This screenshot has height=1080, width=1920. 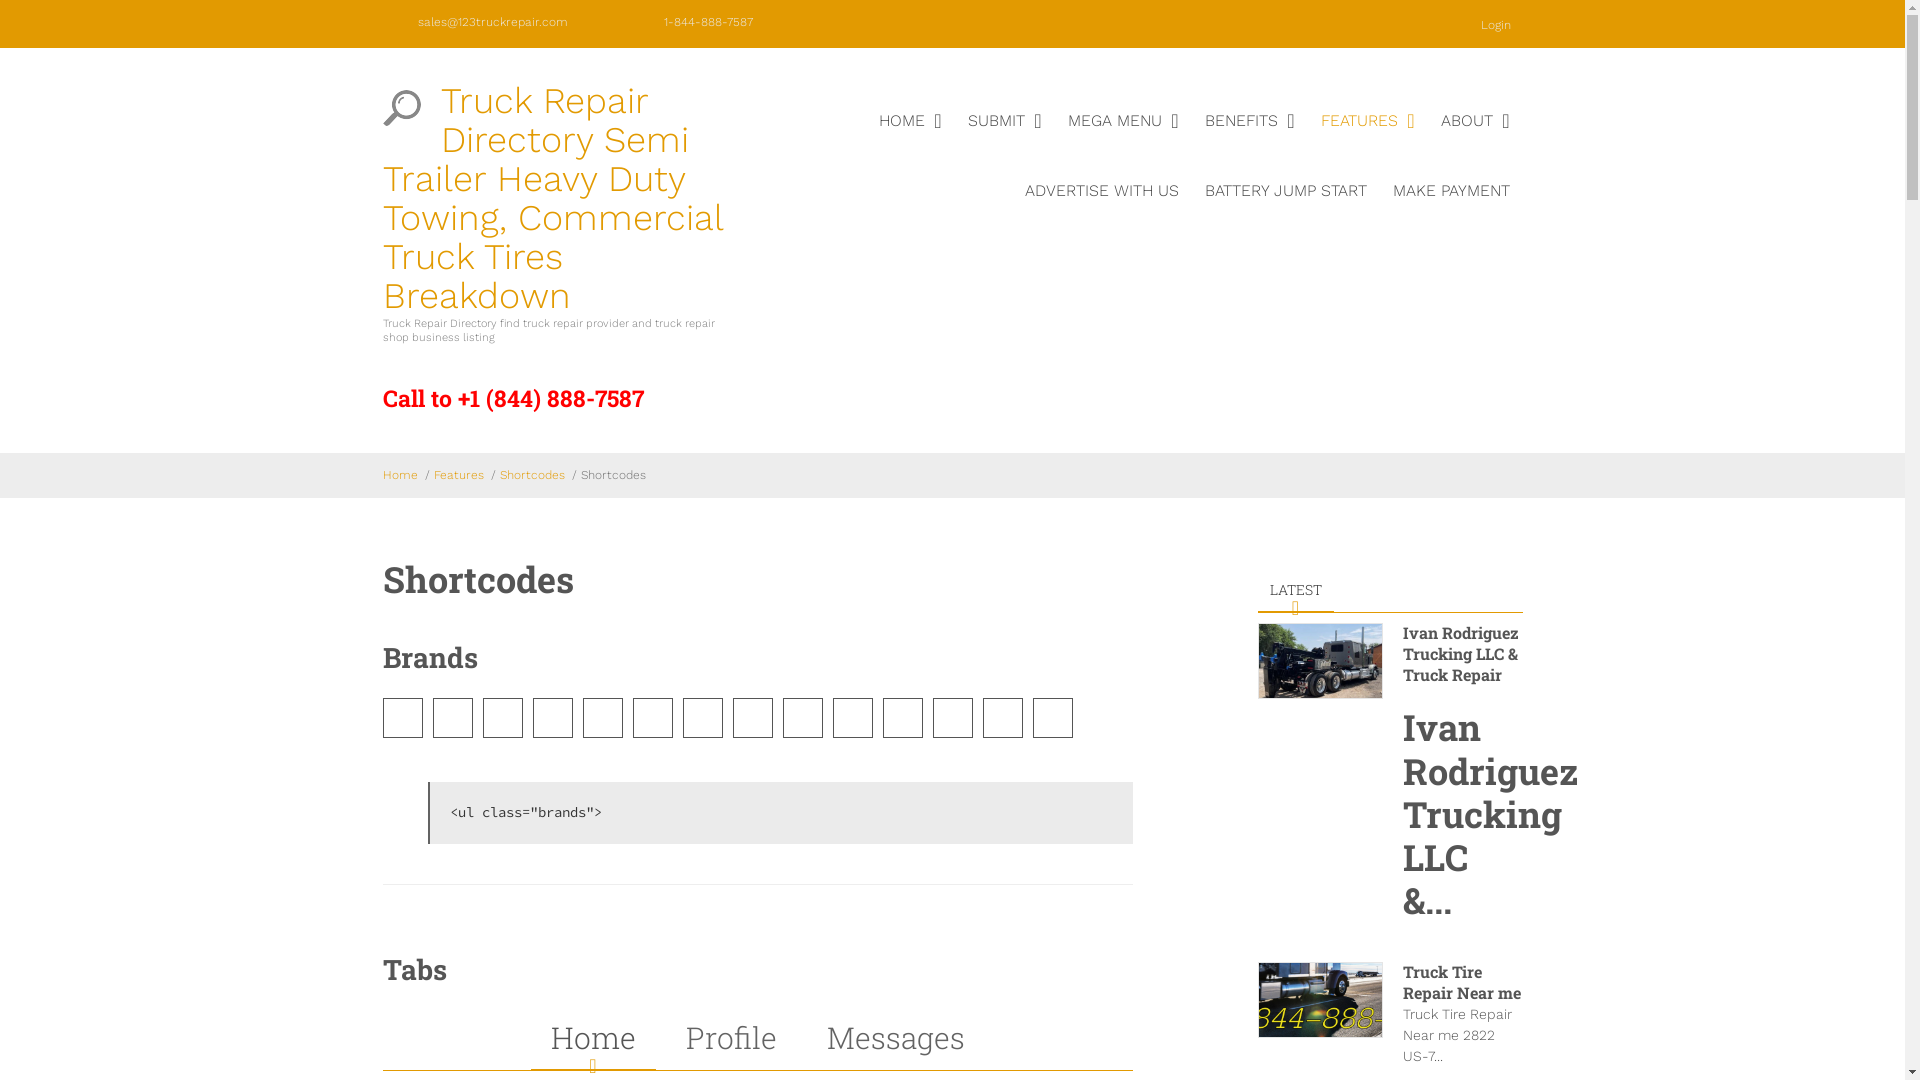 I want to click on Home, so click(x=592, y=1038).